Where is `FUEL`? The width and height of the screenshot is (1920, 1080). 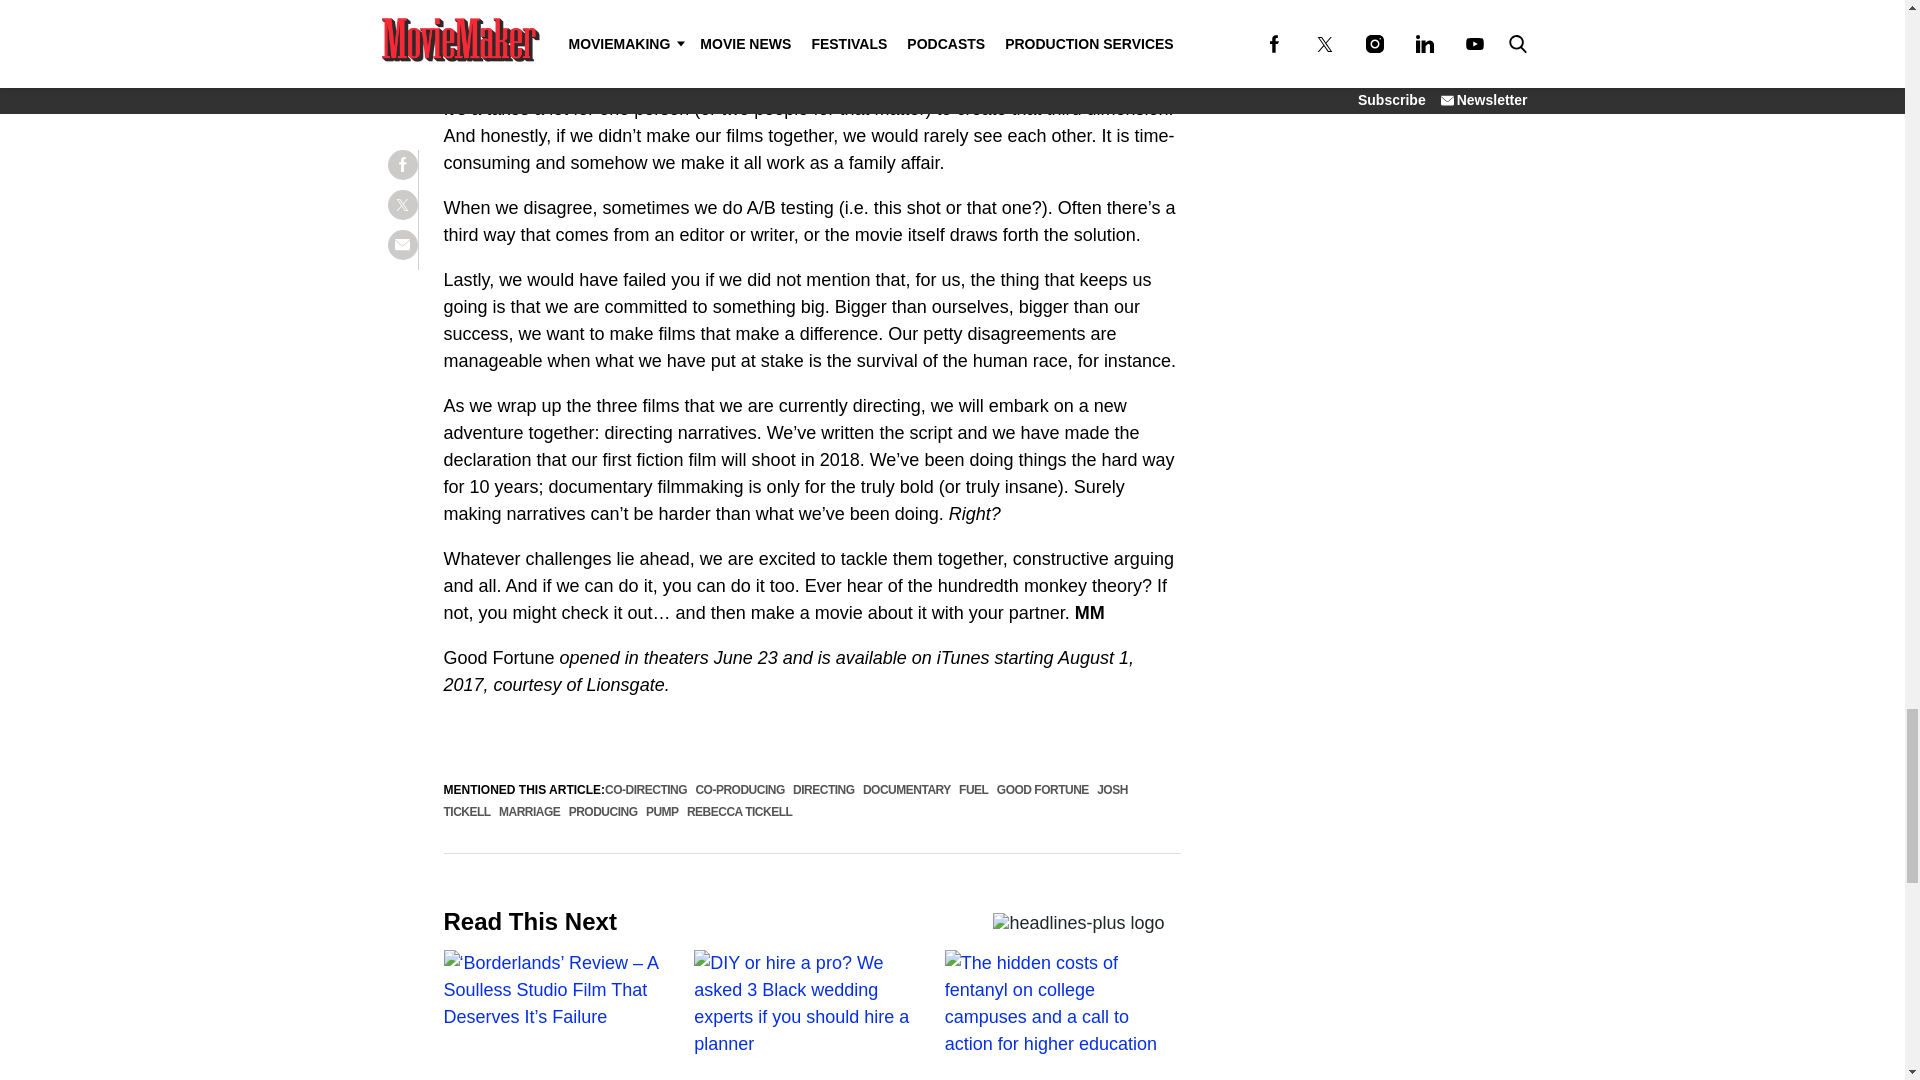 FUEL is located at coordinates (973, 790).